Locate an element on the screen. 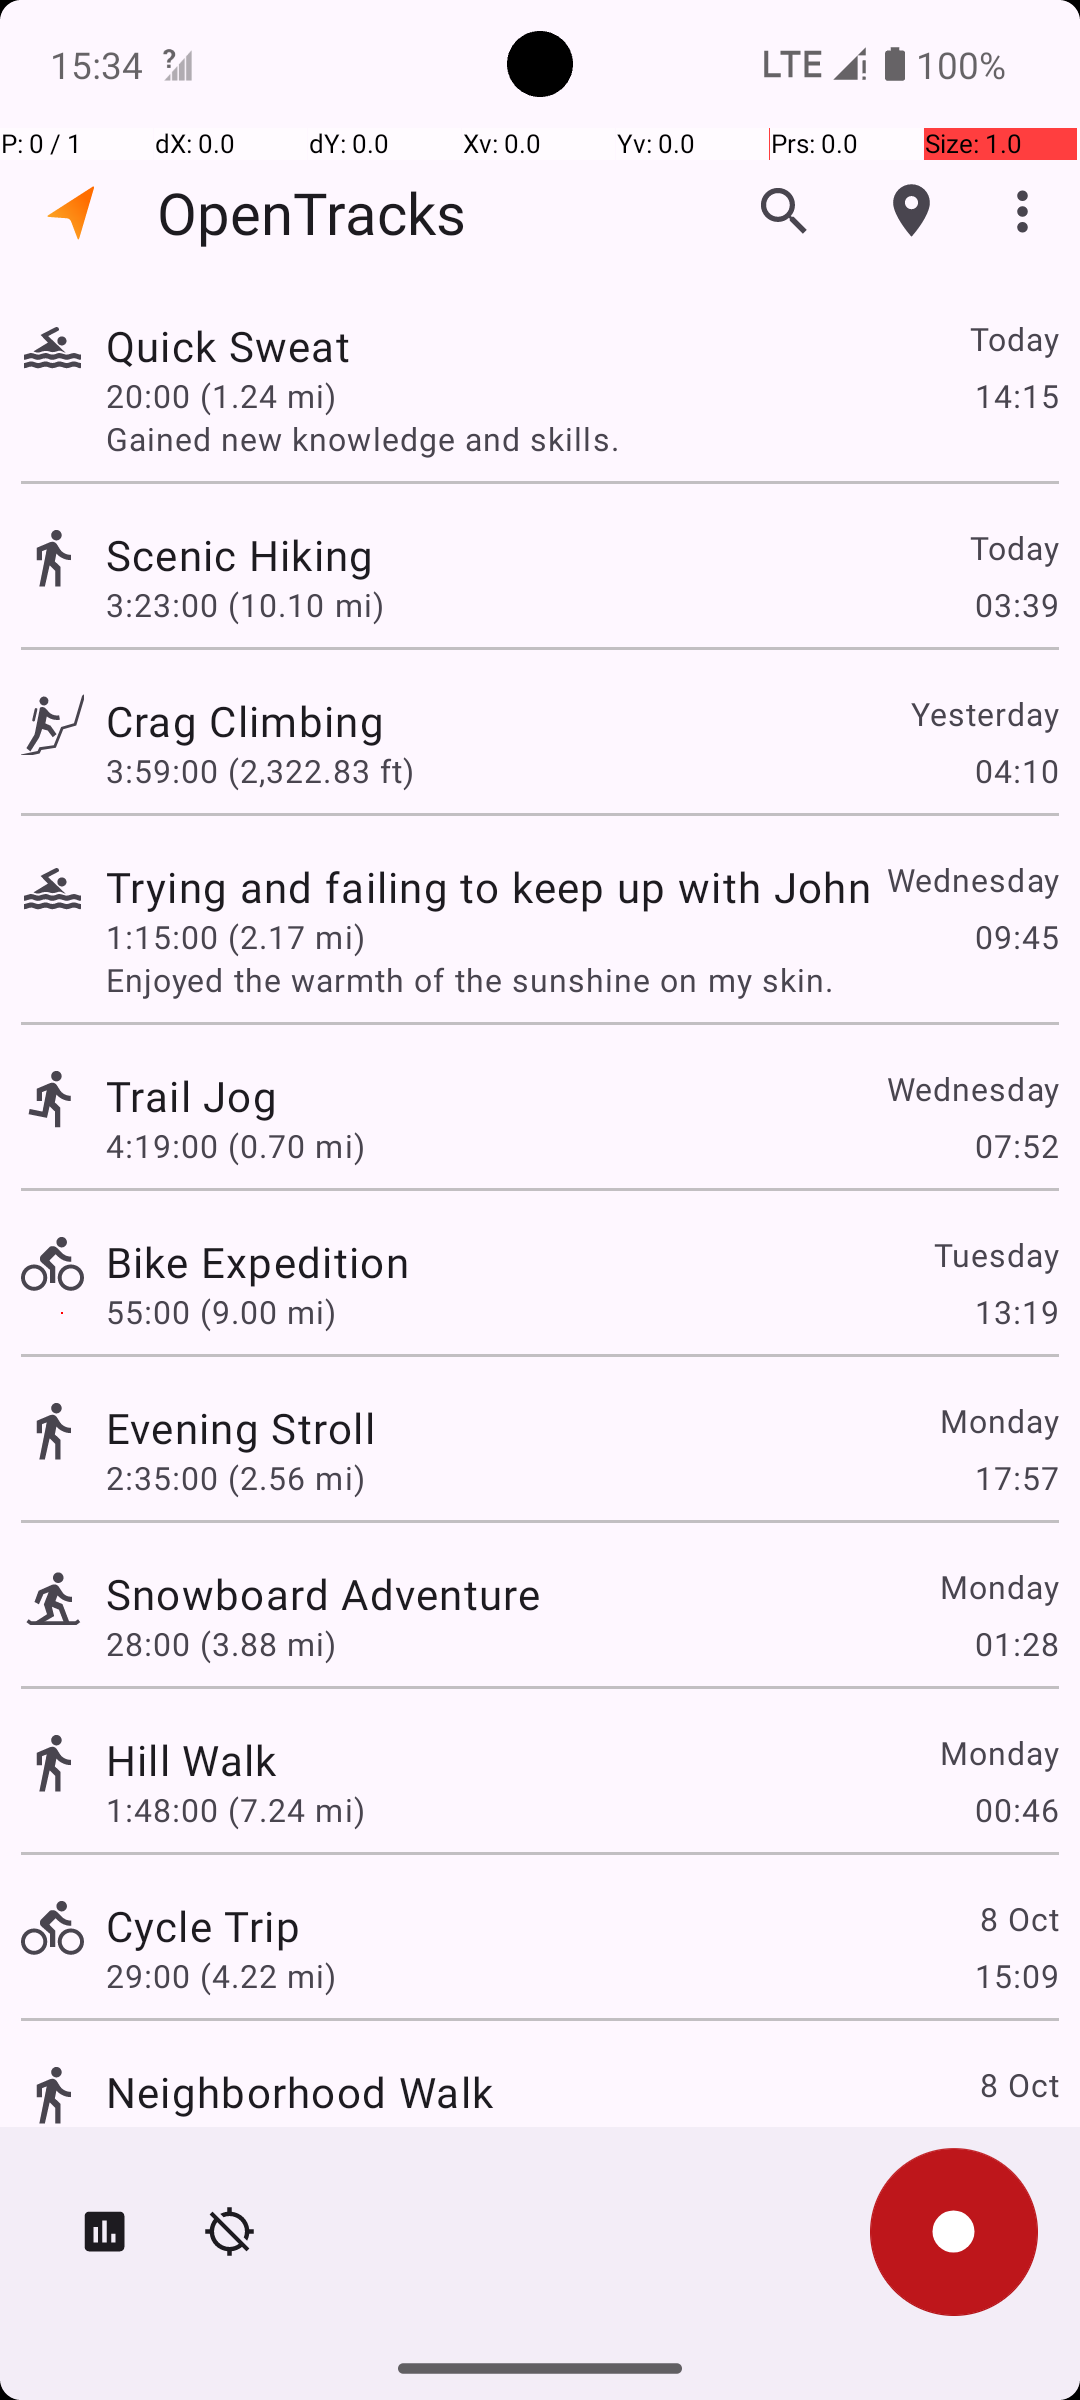 The image size is (1080, 2400). 14:15 is located at coordinates (1016, 395).